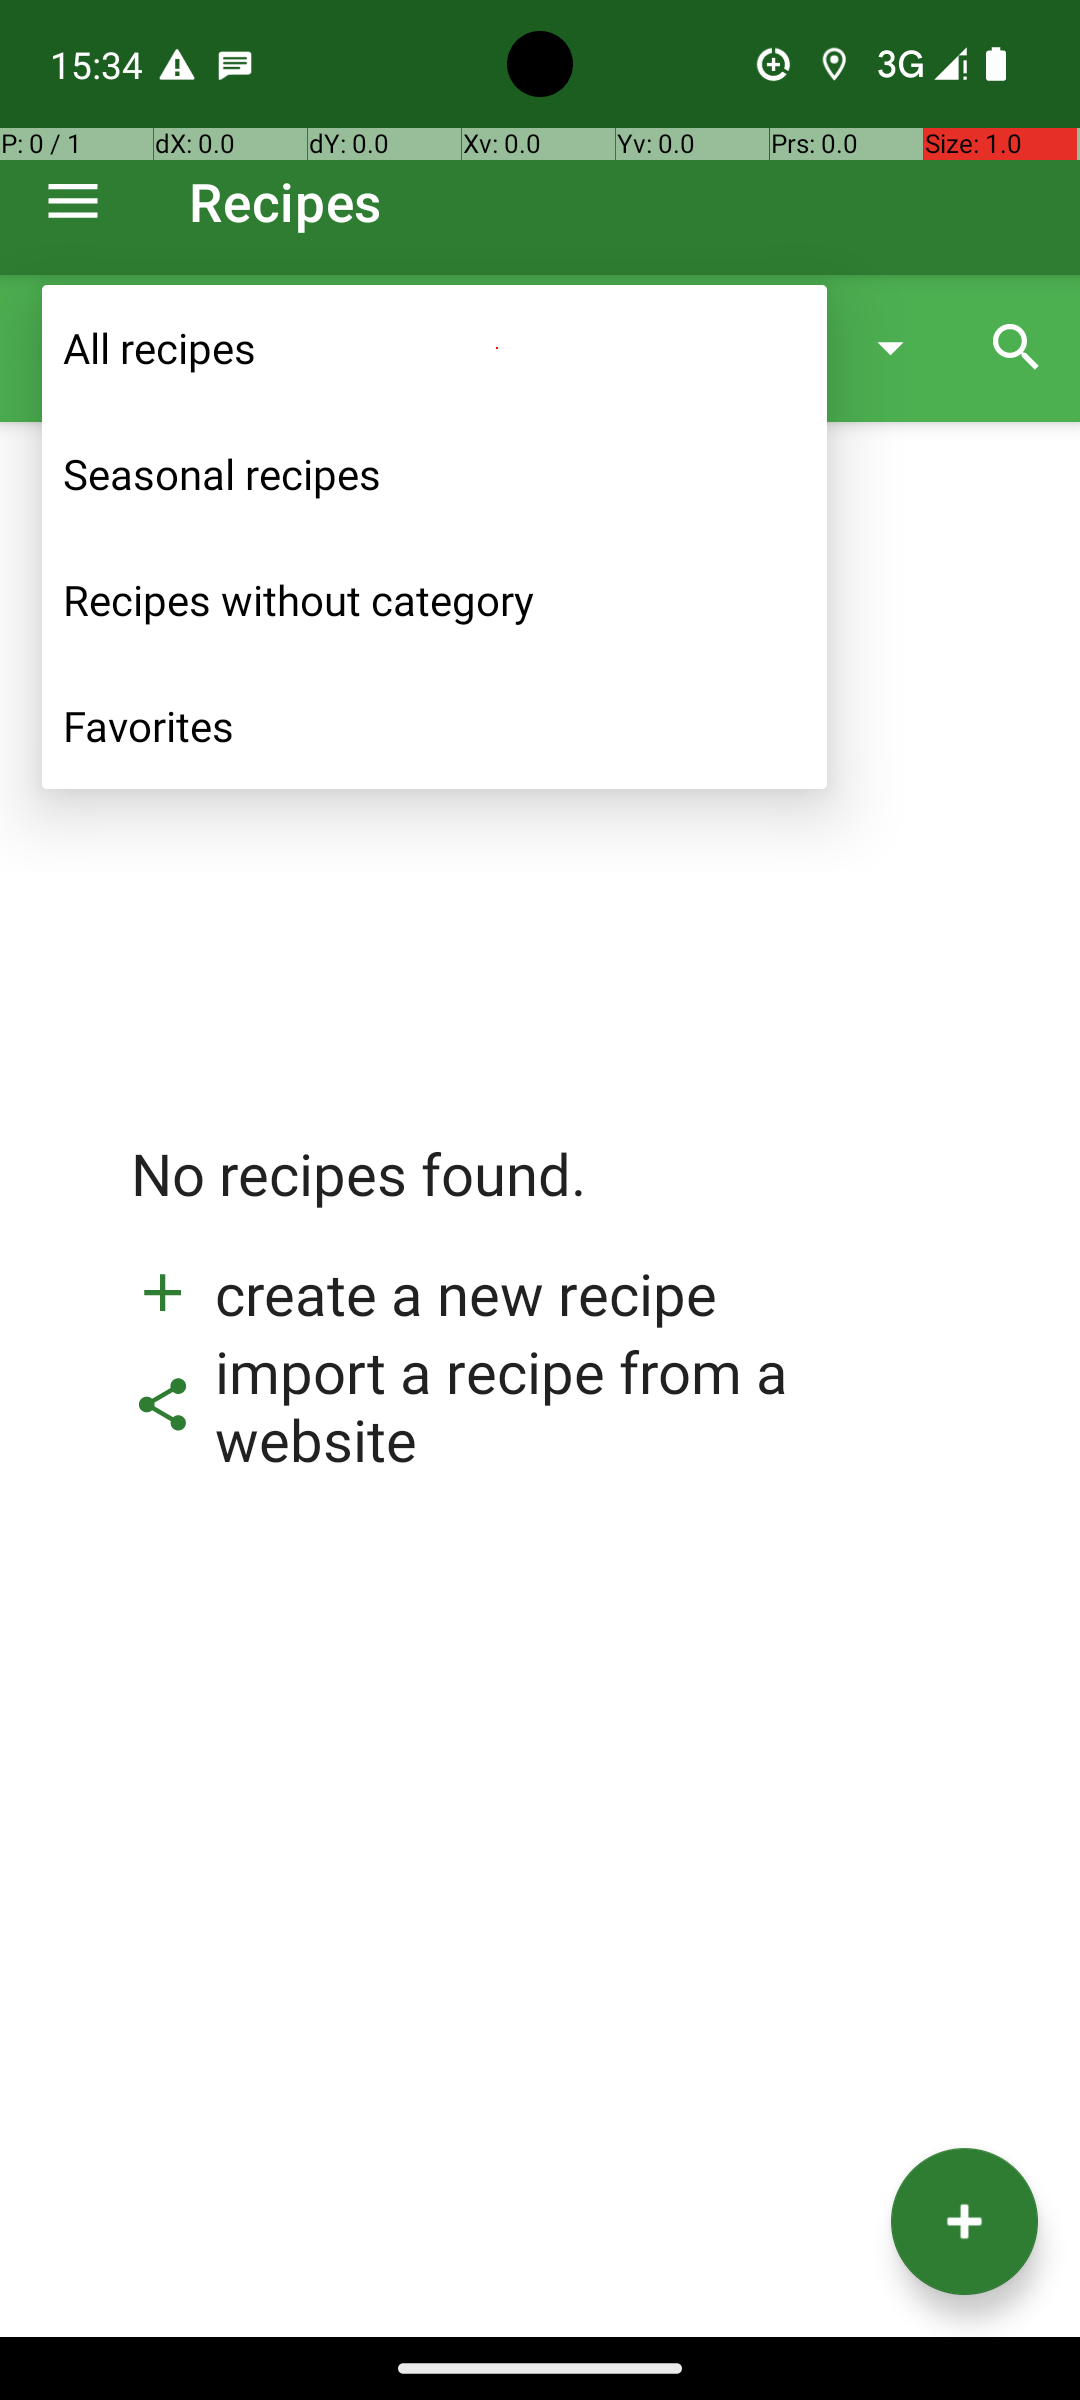 The image size is (1080, 2400). Describe the element at coordinates (434, 600) in the screenshot. I see `Recipes without category` at that location.